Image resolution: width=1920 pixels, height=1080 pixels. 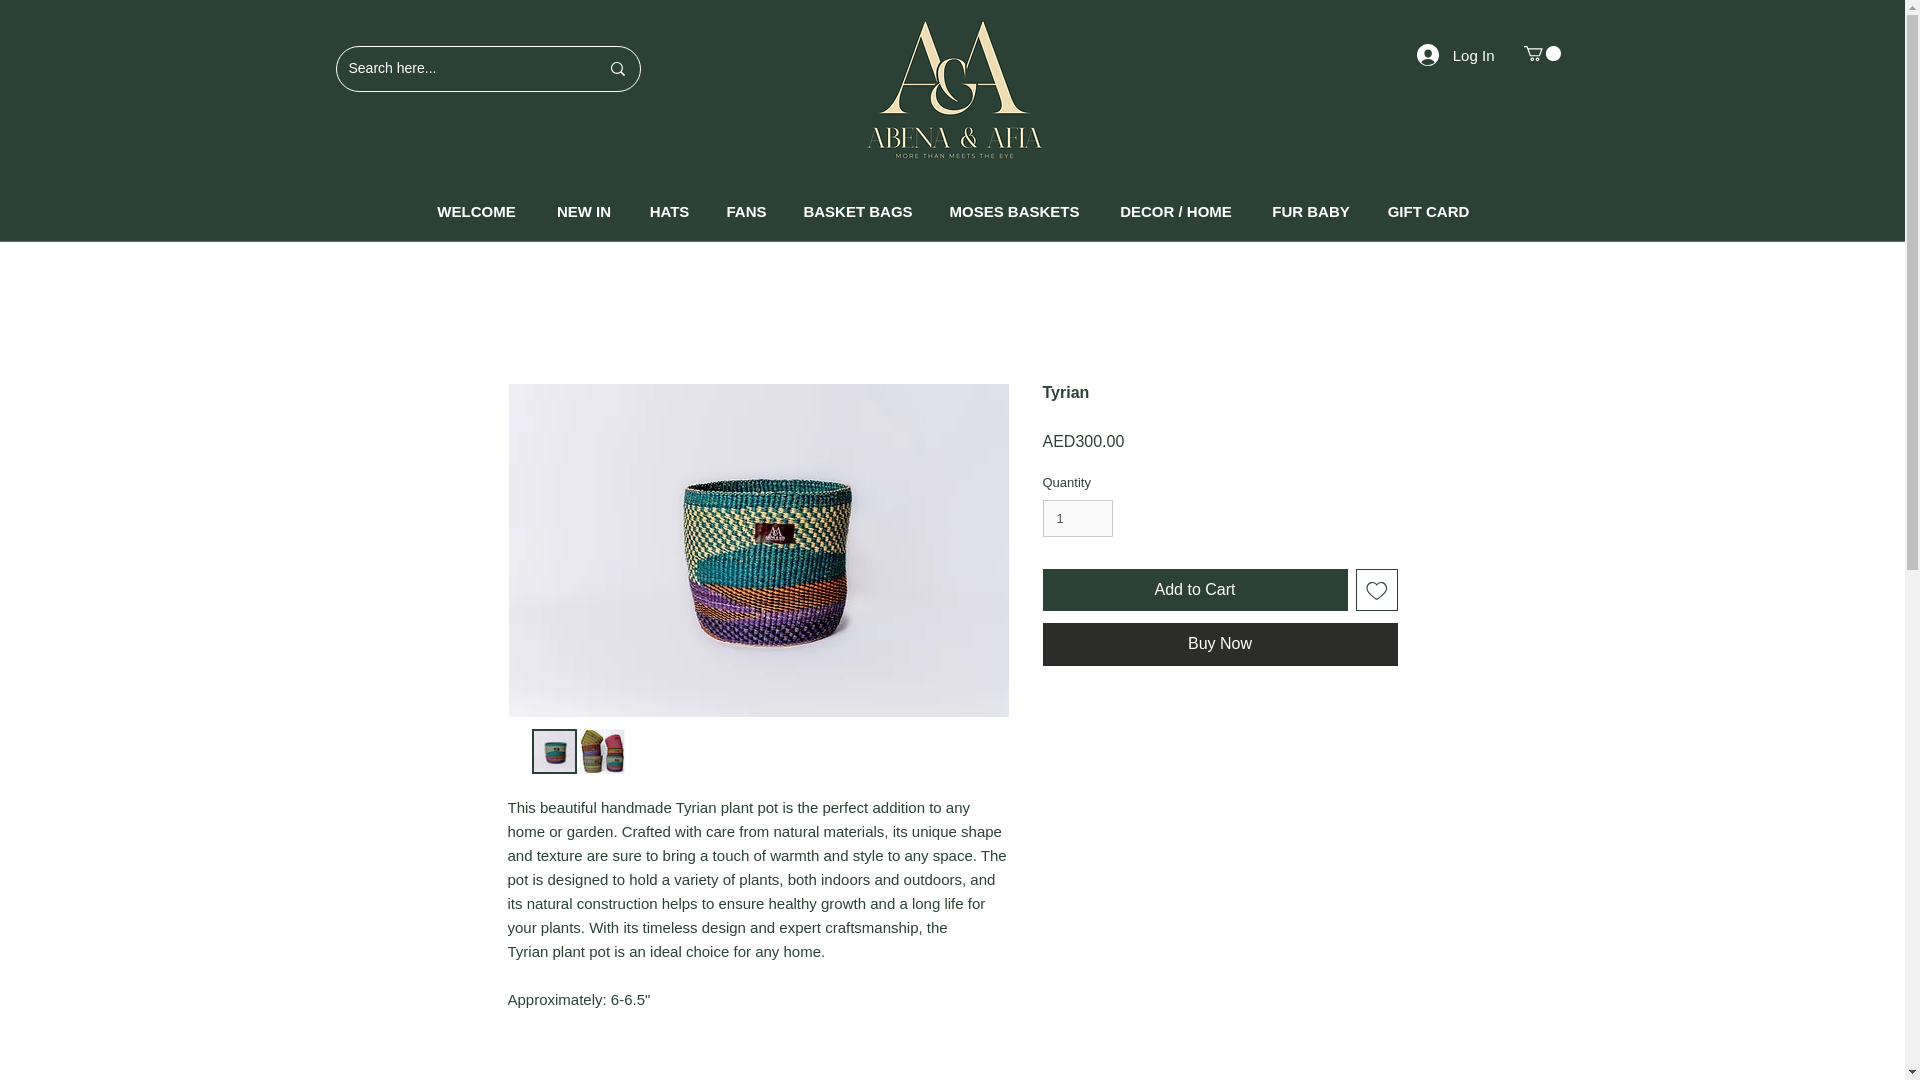 I want to click on MOSES BASKETS, so click(x=1014, y=210).